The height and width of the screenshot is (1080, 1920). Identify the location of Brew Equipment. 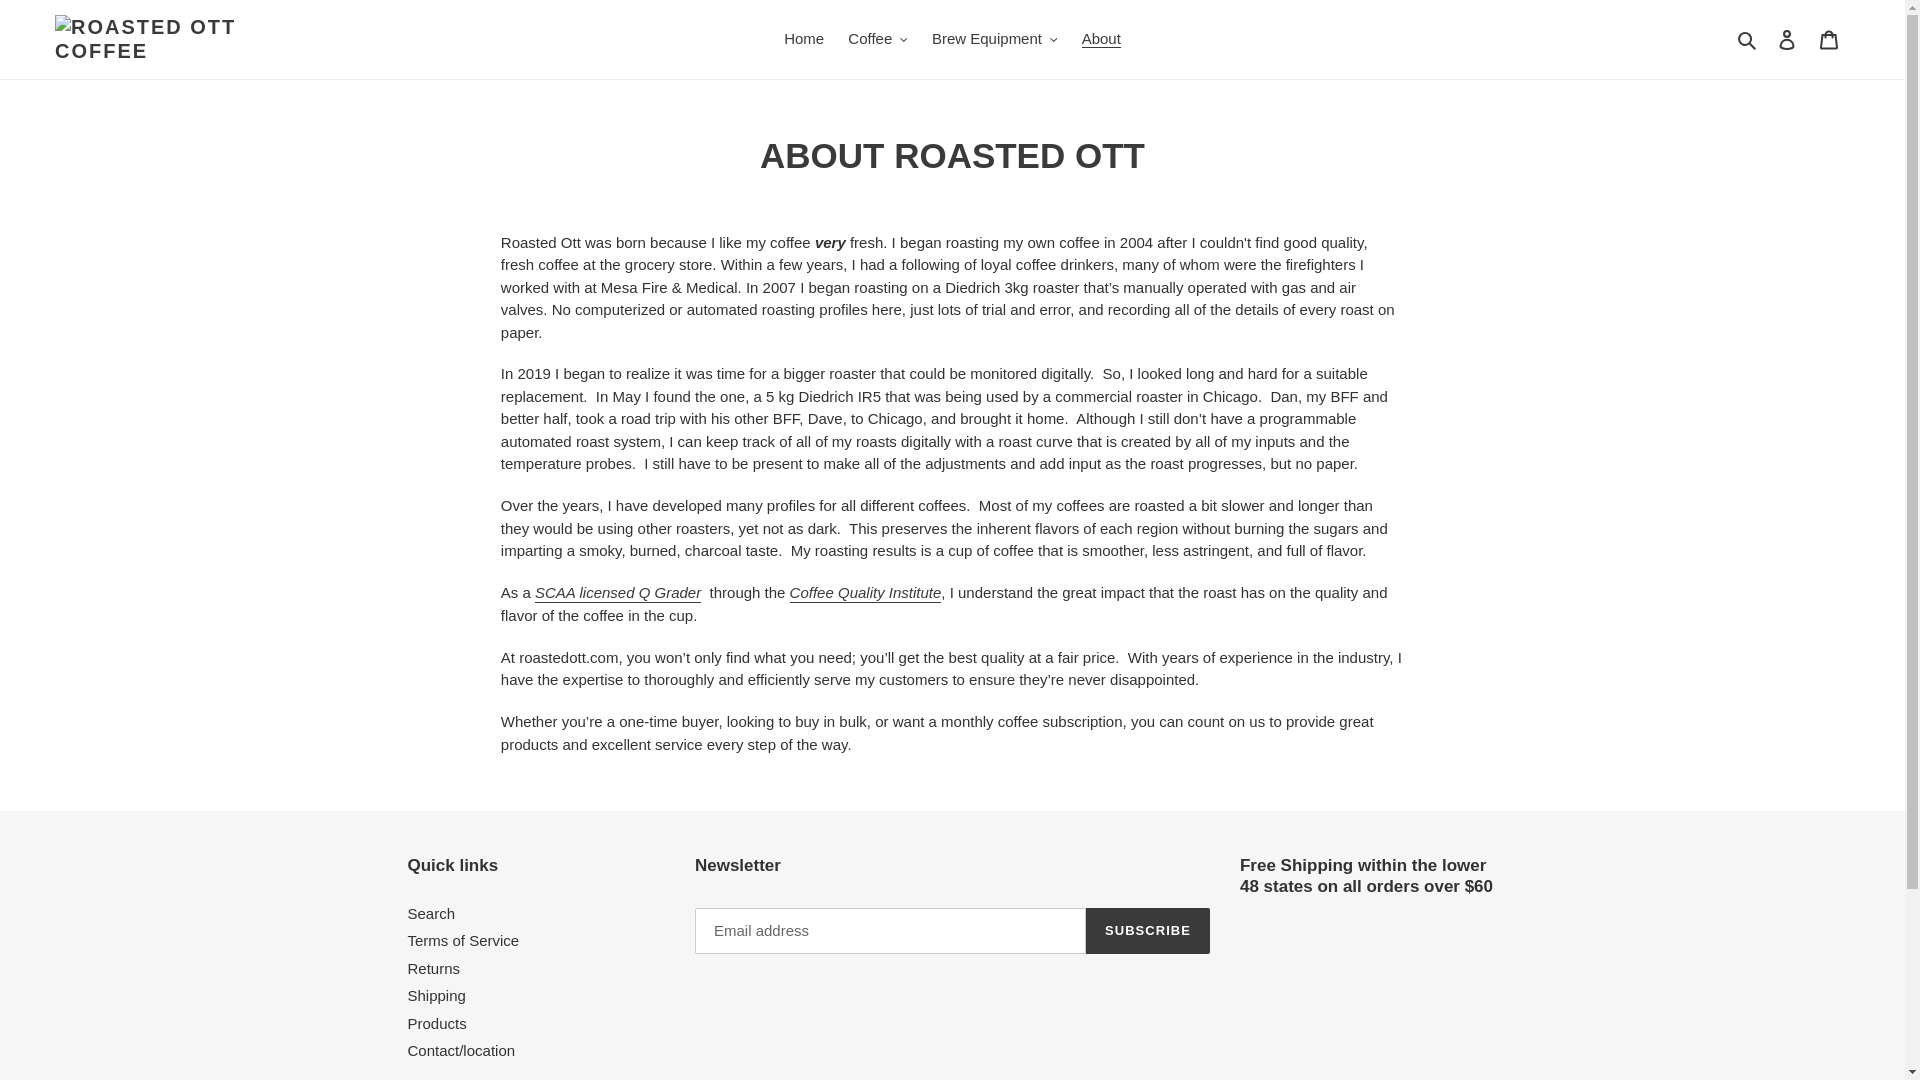
(994, 39).